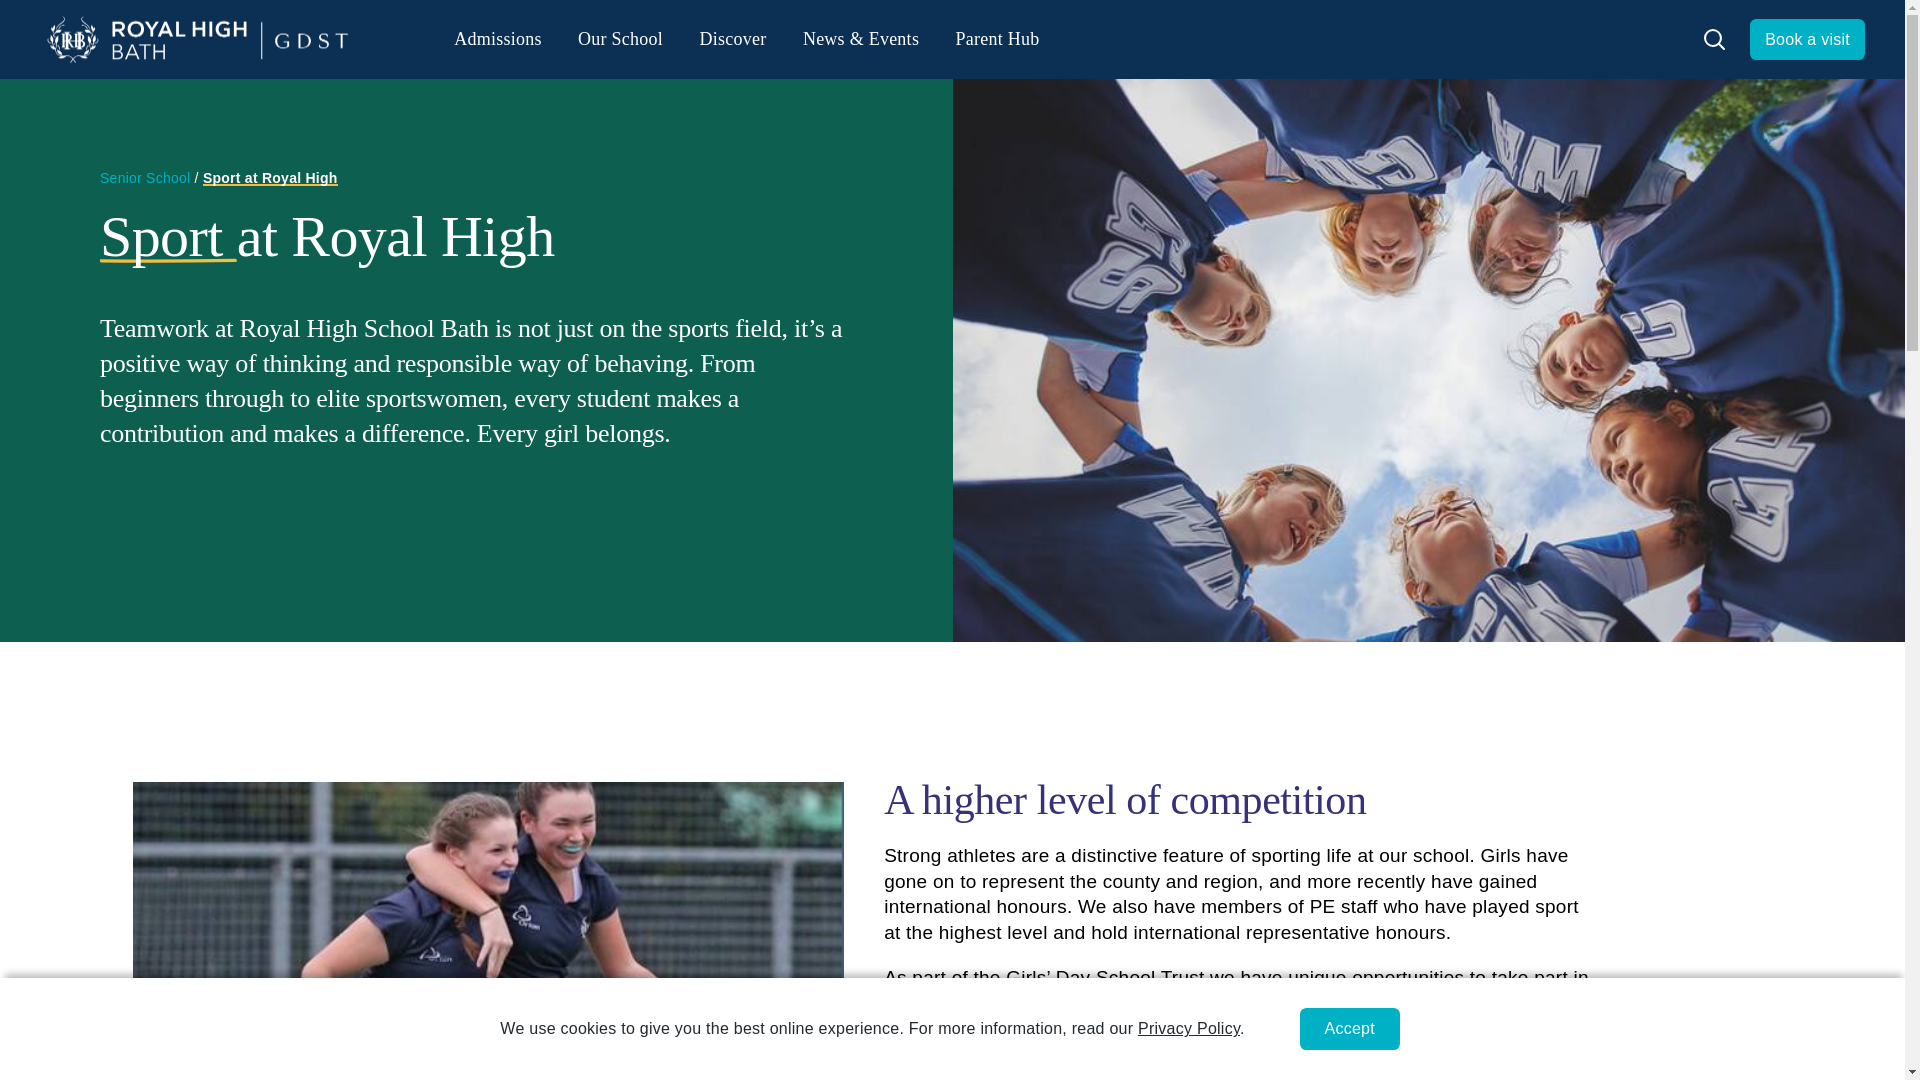  What do you see at coordinates (620, 39) in the screenshot?
I see `Our School` at bounding box center [620, 39].